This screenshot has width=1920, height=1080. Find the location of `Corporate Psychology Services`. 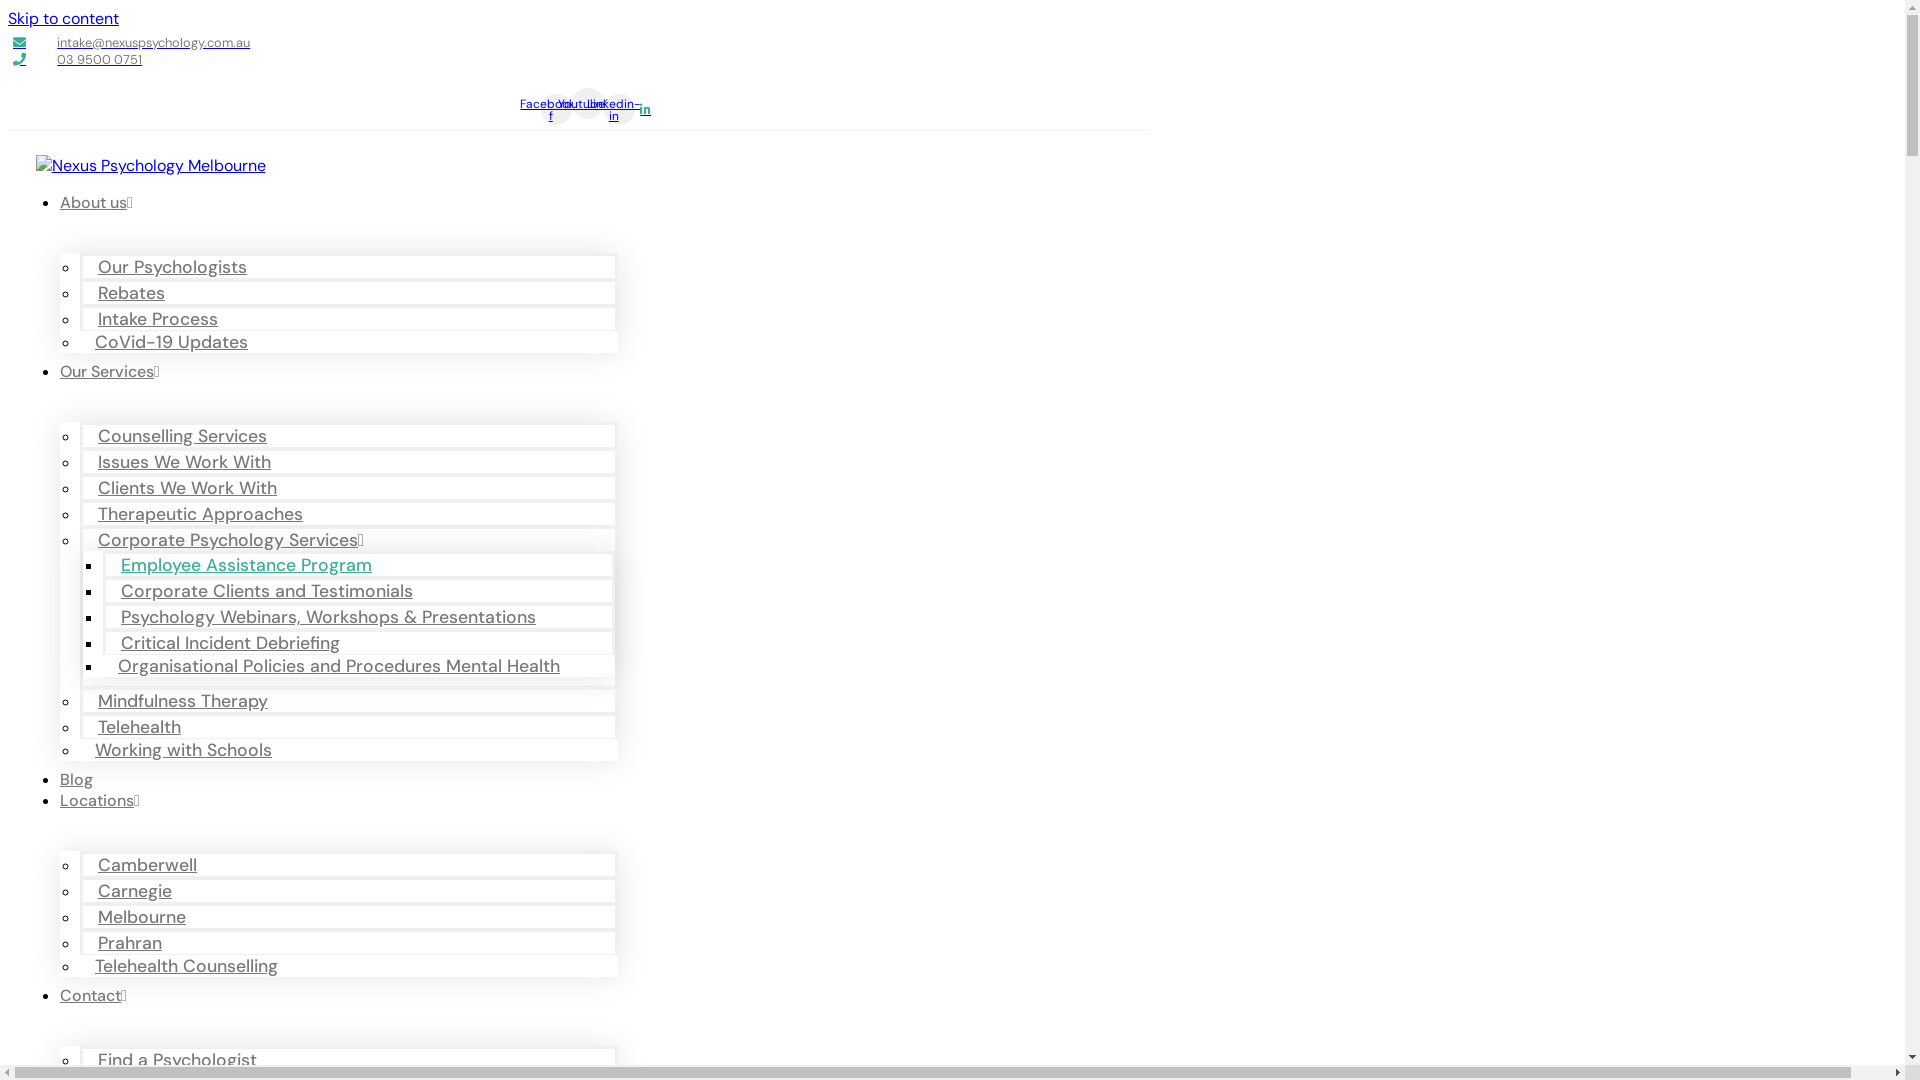

Corporate Psychology Services is located at coordinates (236, 540).